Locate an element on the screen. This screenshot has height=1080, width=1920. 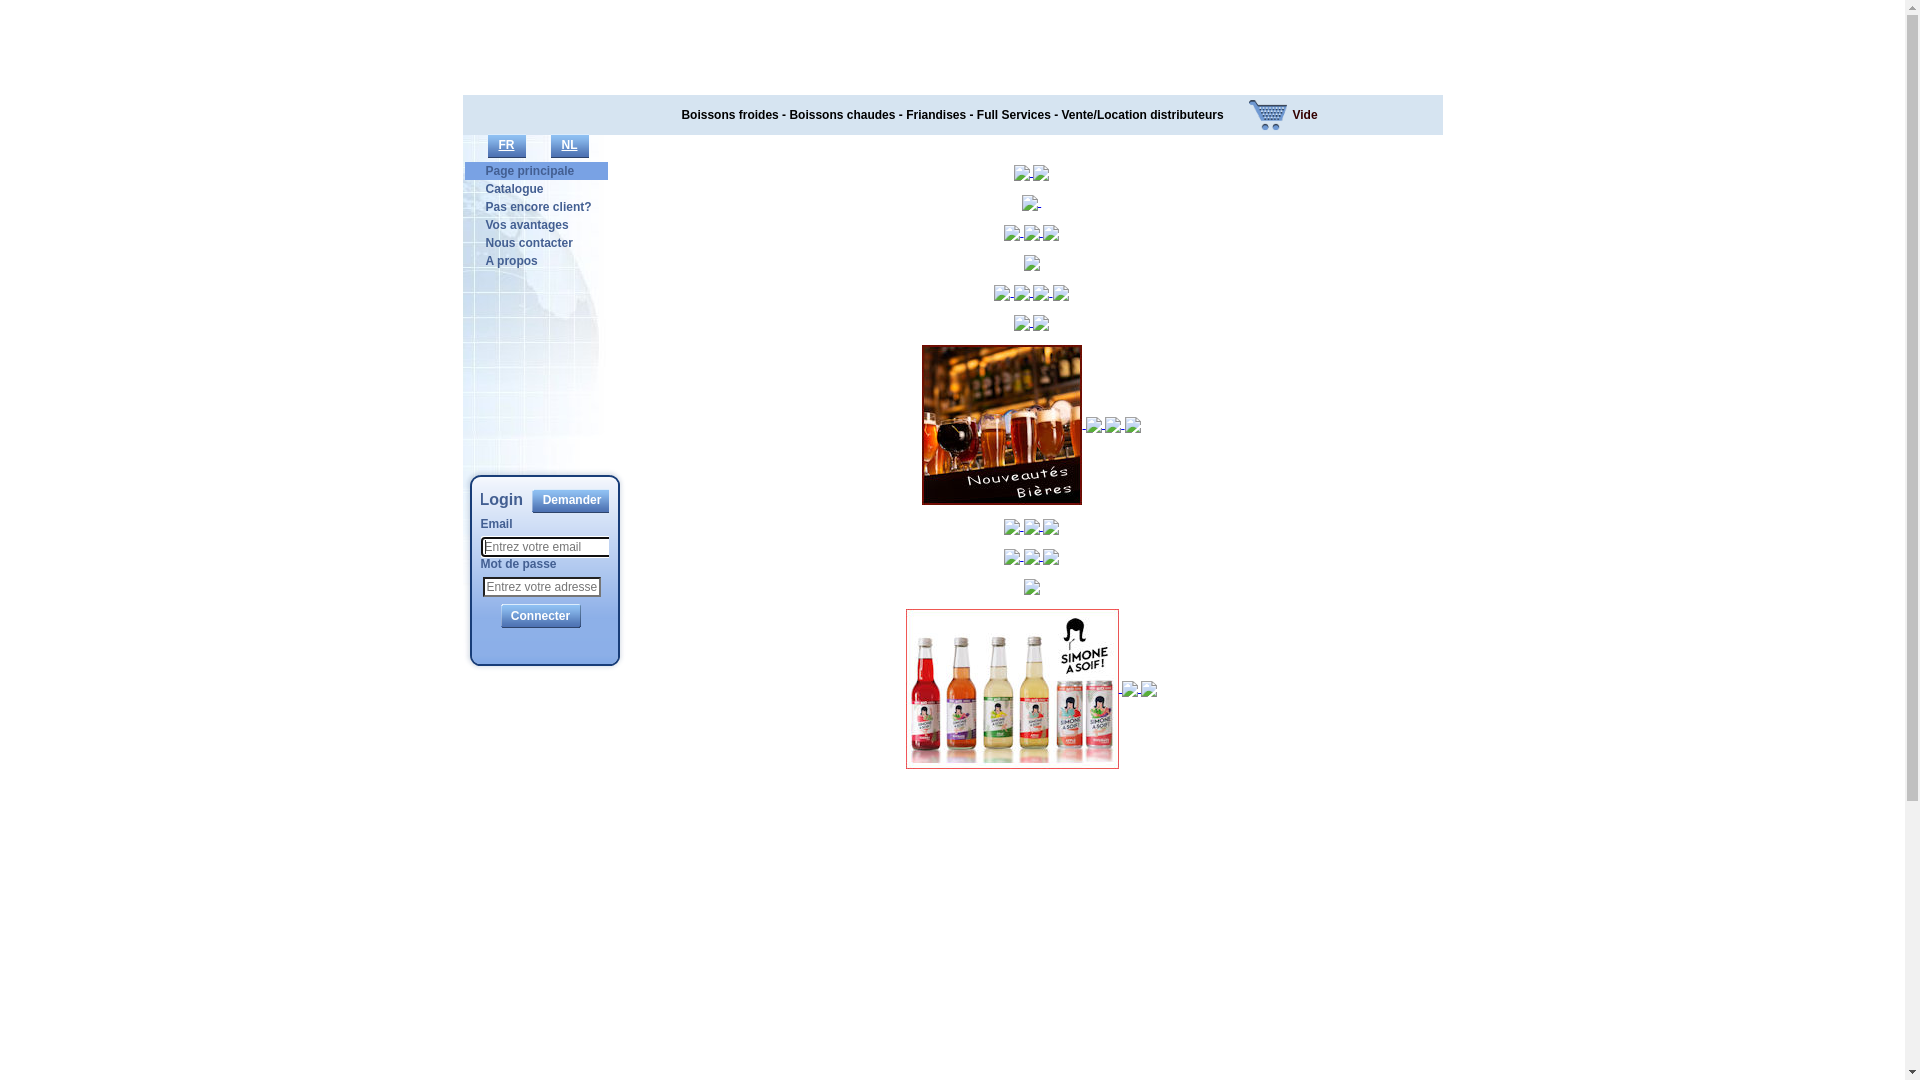
Nous contacter is located at coordinates (530, 243).